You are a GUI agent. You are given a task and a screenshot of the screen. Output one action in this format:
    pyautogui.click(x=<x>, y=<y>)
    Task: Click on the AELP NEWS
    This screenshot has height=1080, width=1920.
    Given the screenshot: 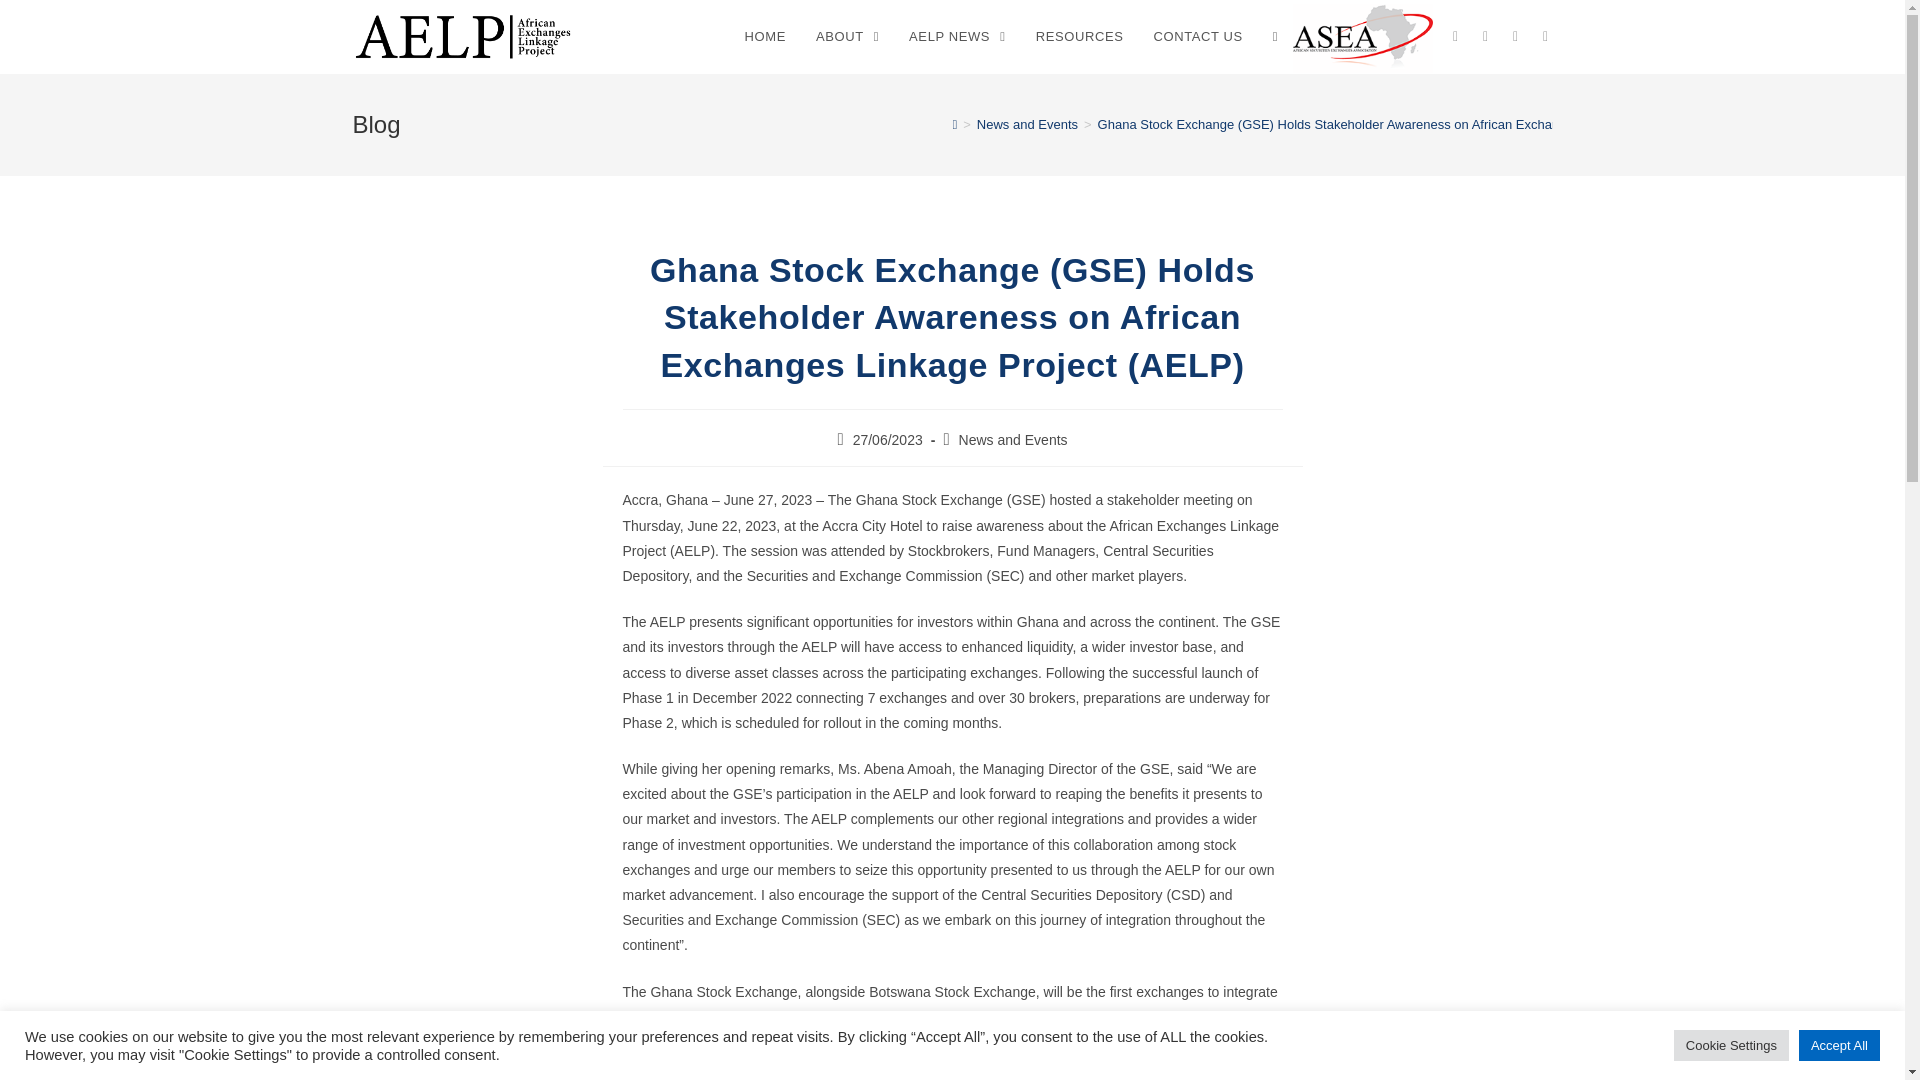 What is the action you would take?
    pyautogui.click(x=958, y=37)
    